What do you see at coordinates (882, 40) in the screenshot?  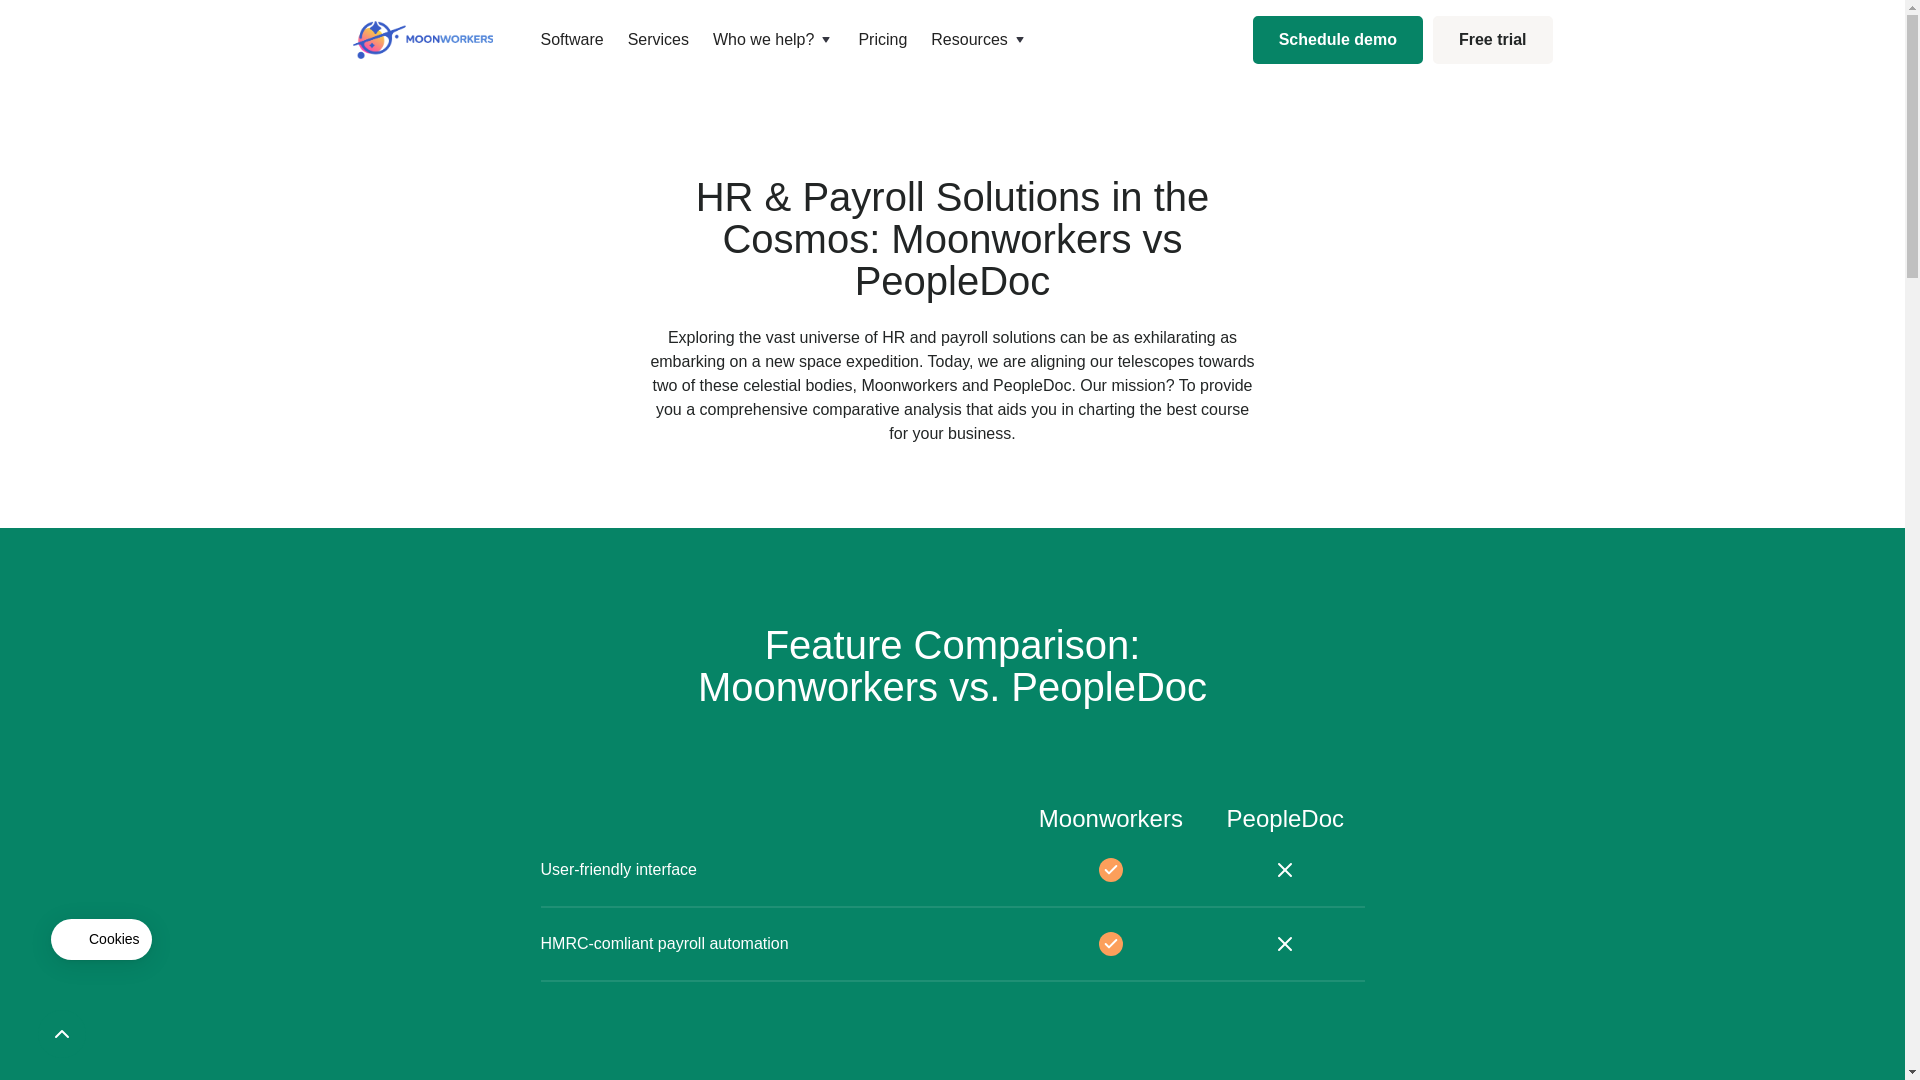 I see `Pricing` at bounding box center [882, 40].